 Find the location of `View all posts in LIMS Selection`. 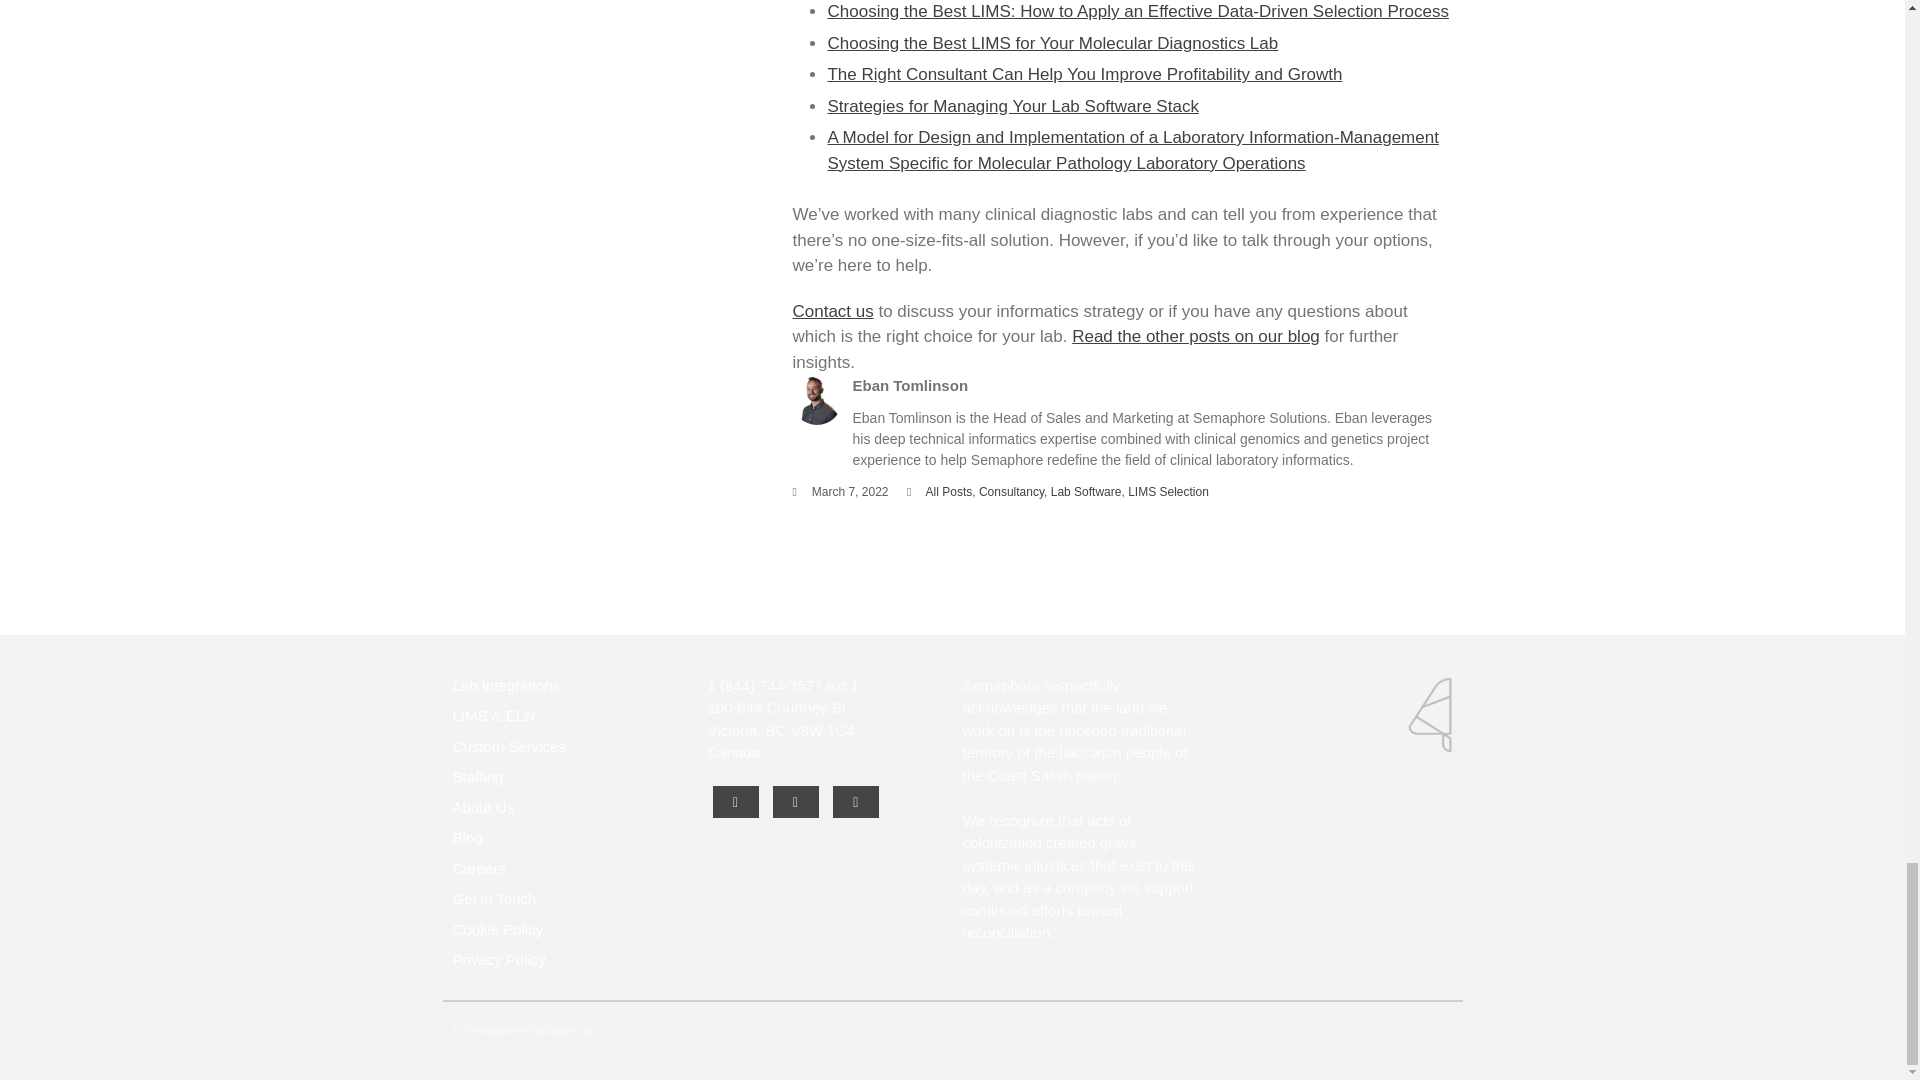

View all posts in LIMS Selection is located at coordinates (1168, 491).